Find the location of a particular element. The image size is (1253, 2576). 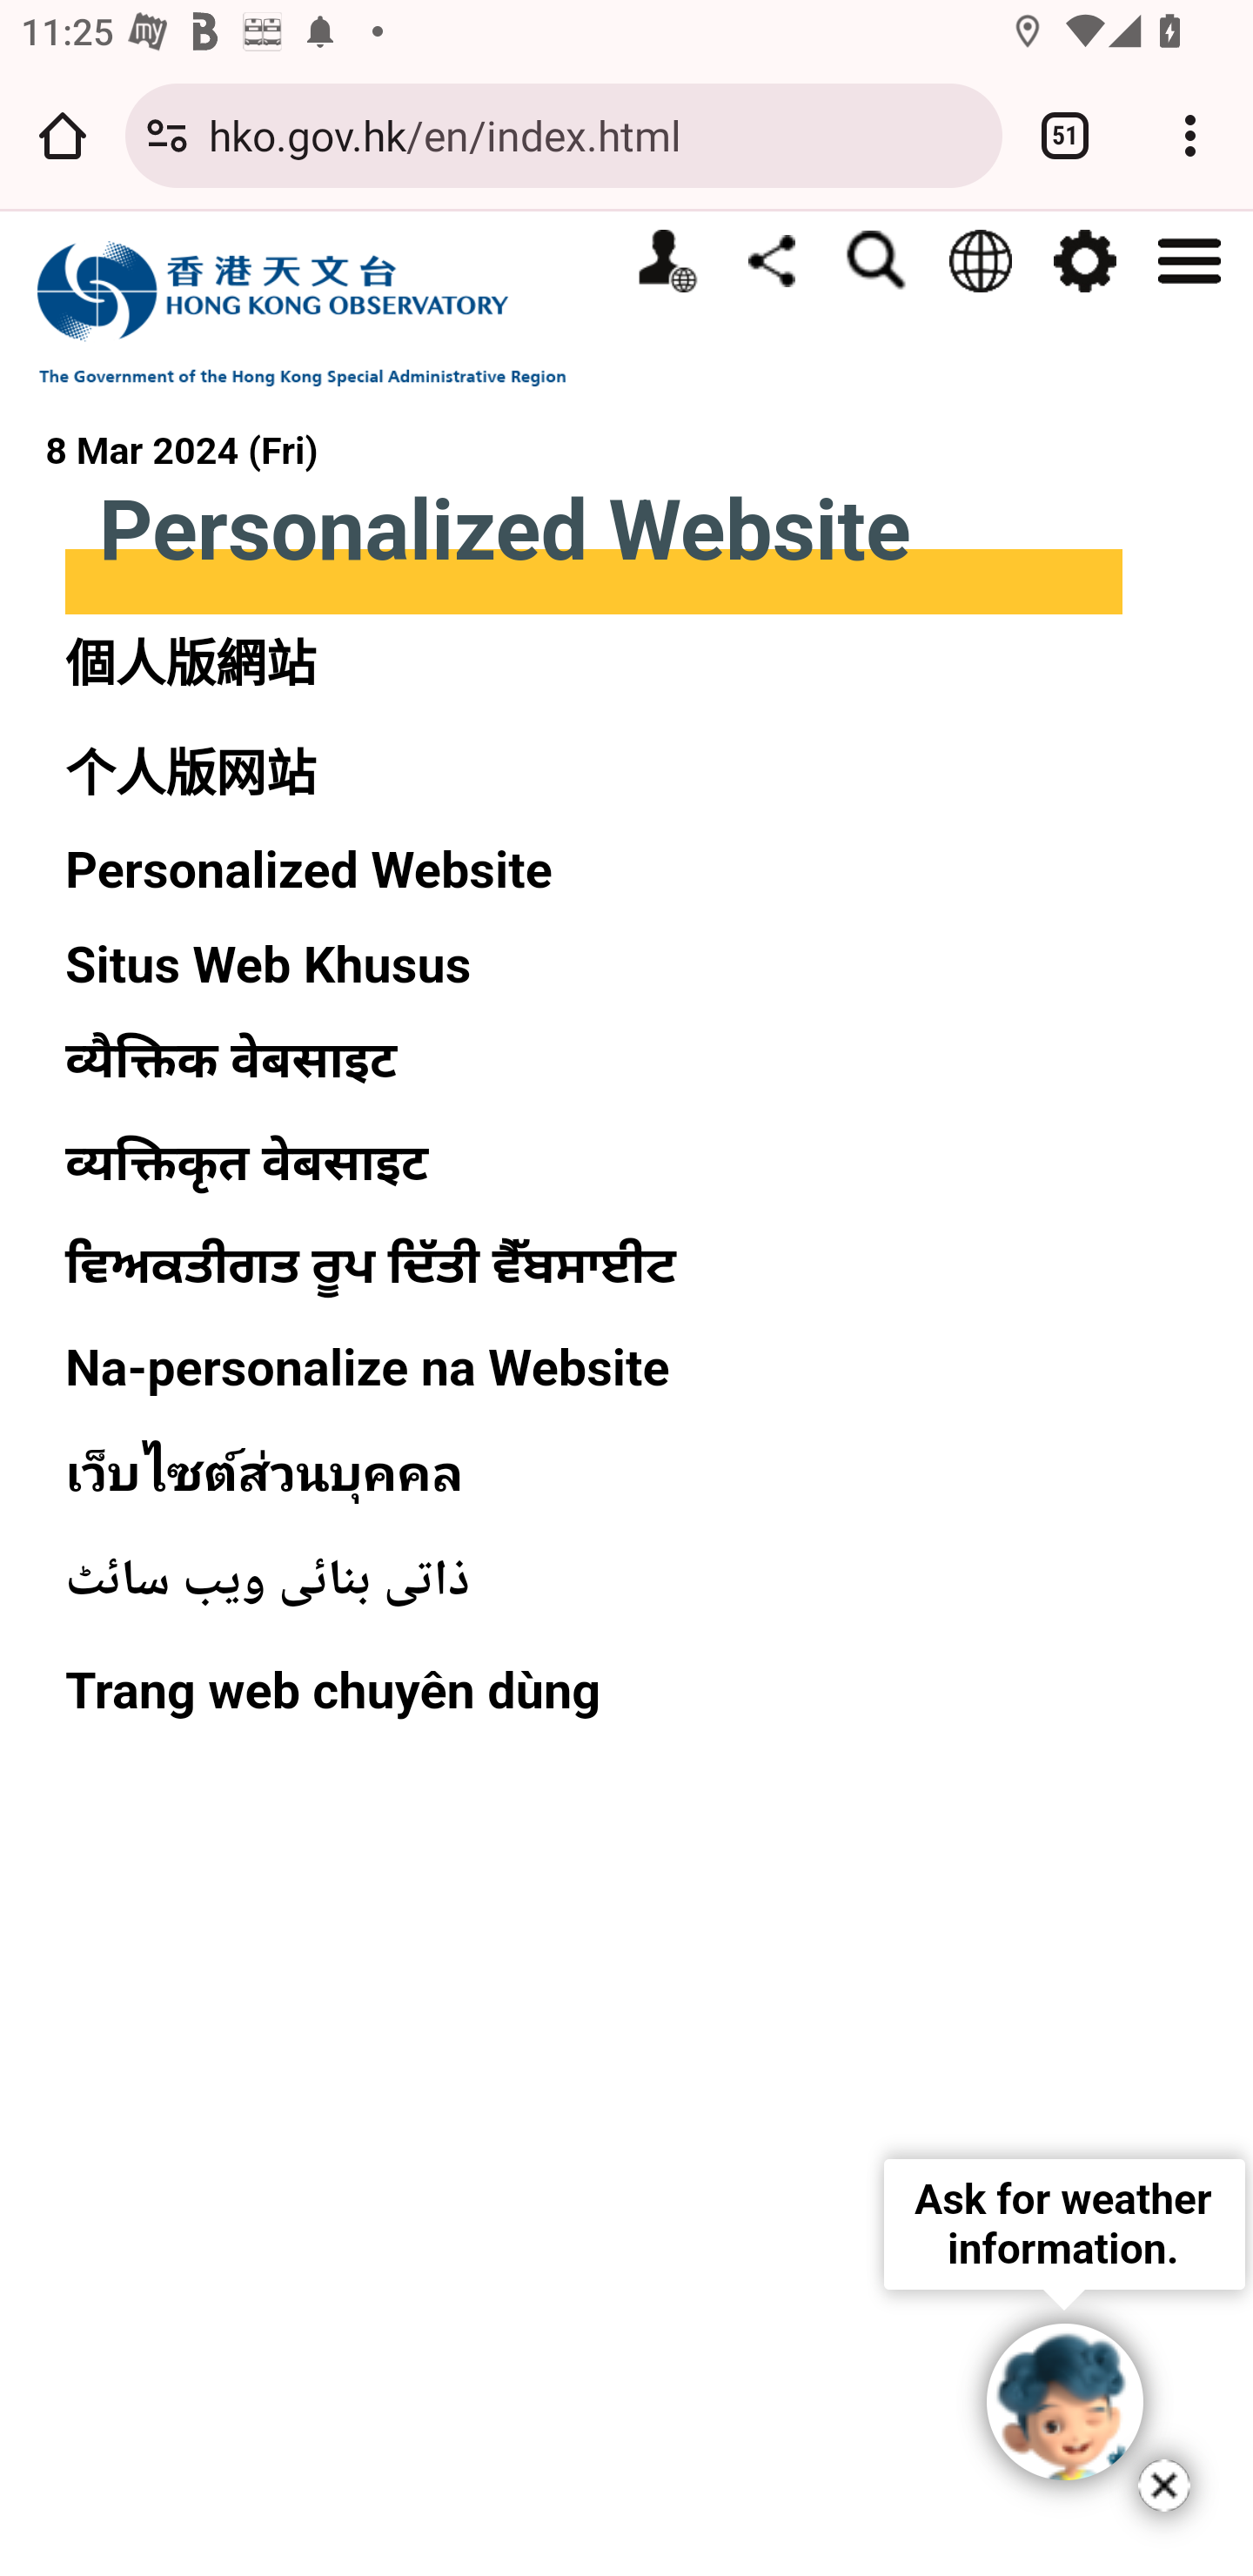

Setting Setting is located at coordinates (1084, 261).